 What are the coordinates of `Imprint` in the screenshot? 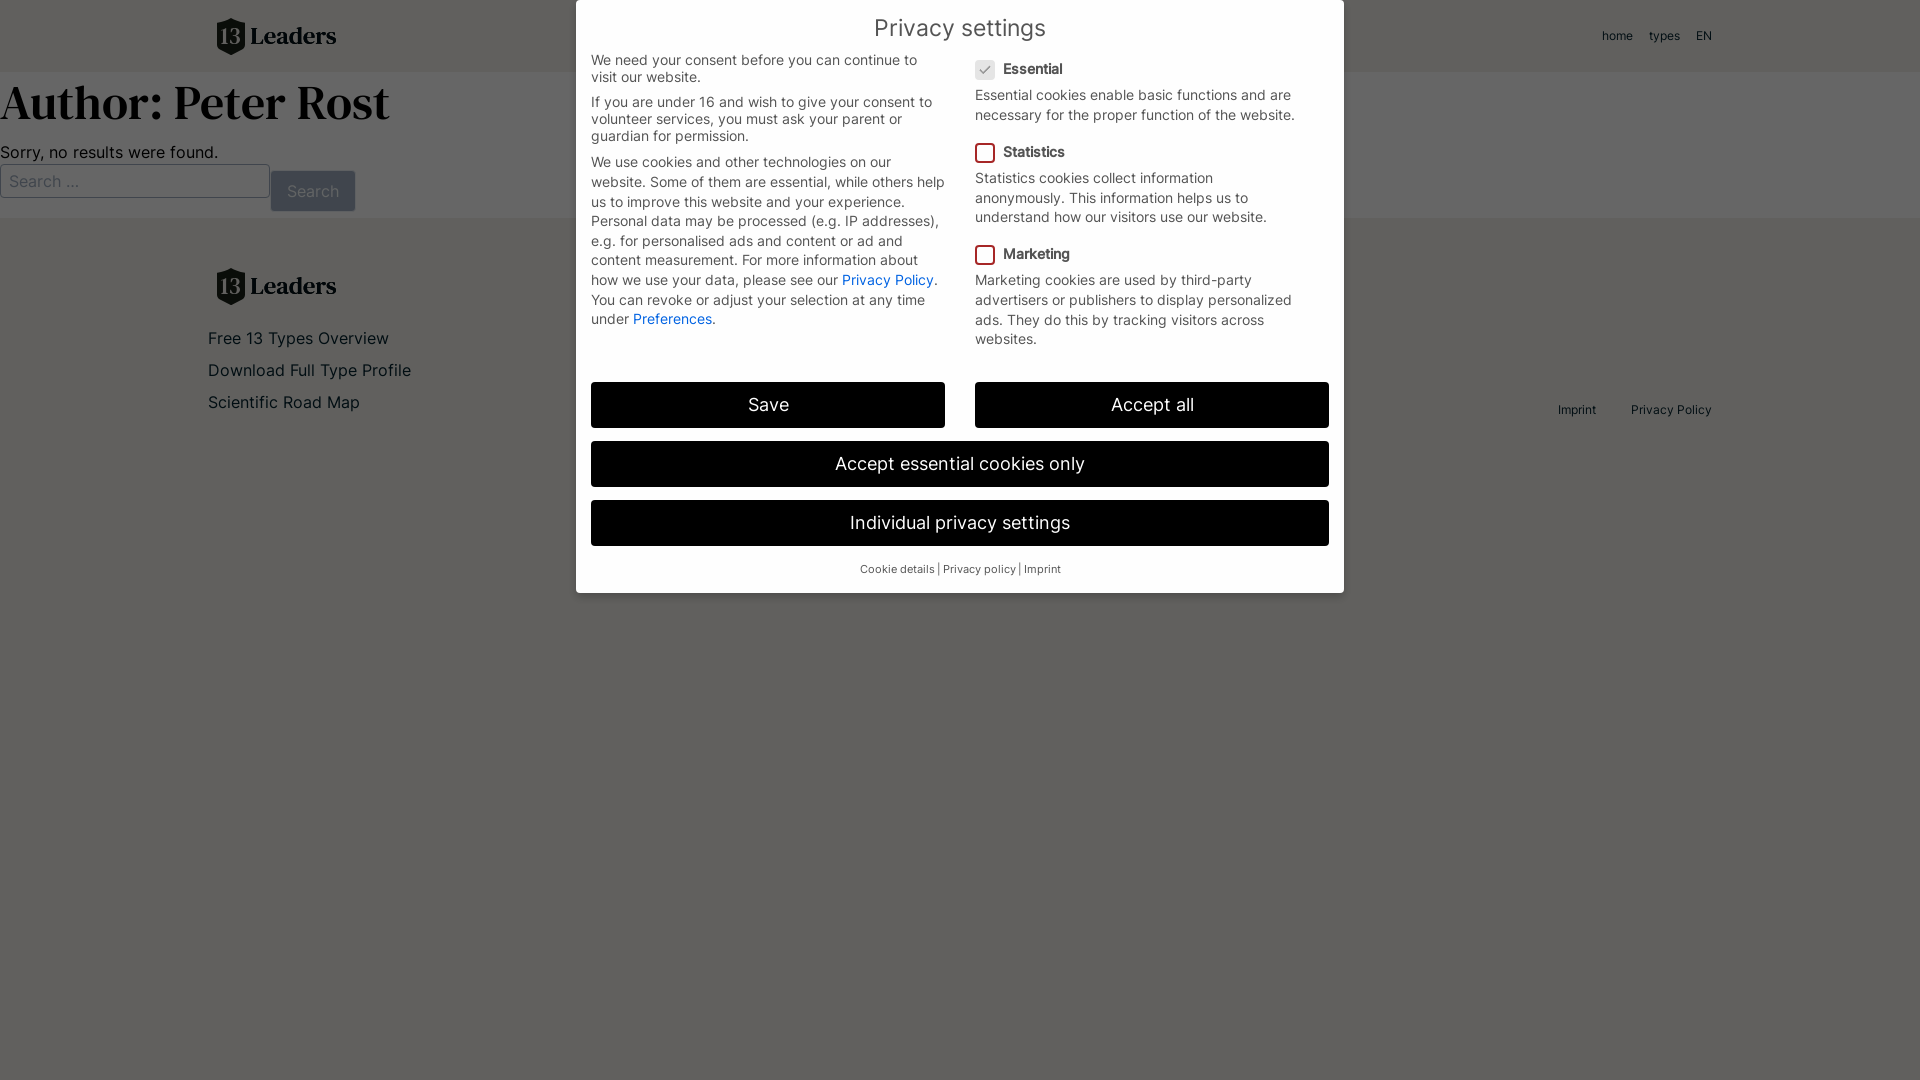 It's located at (1042, 570).